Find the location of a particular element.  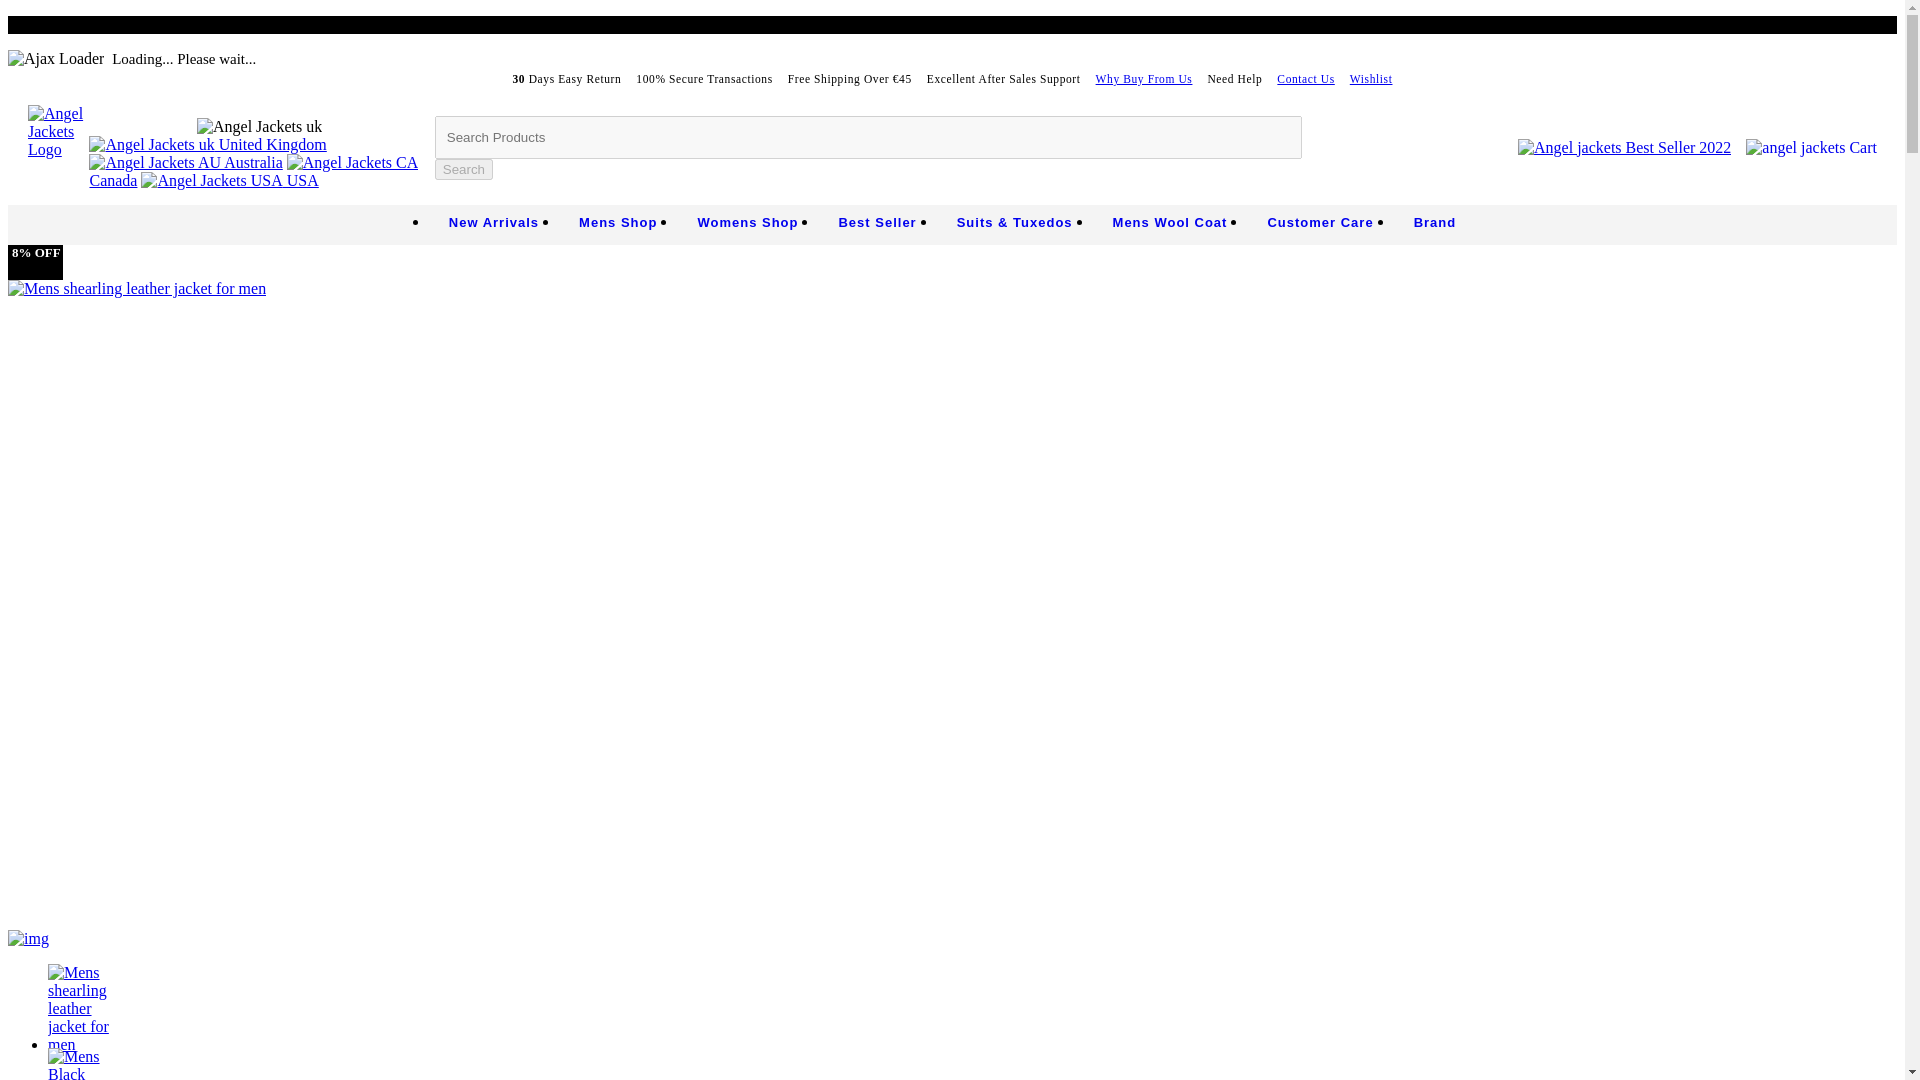

Why Buy From Us is located at coordinates (1144, 79).